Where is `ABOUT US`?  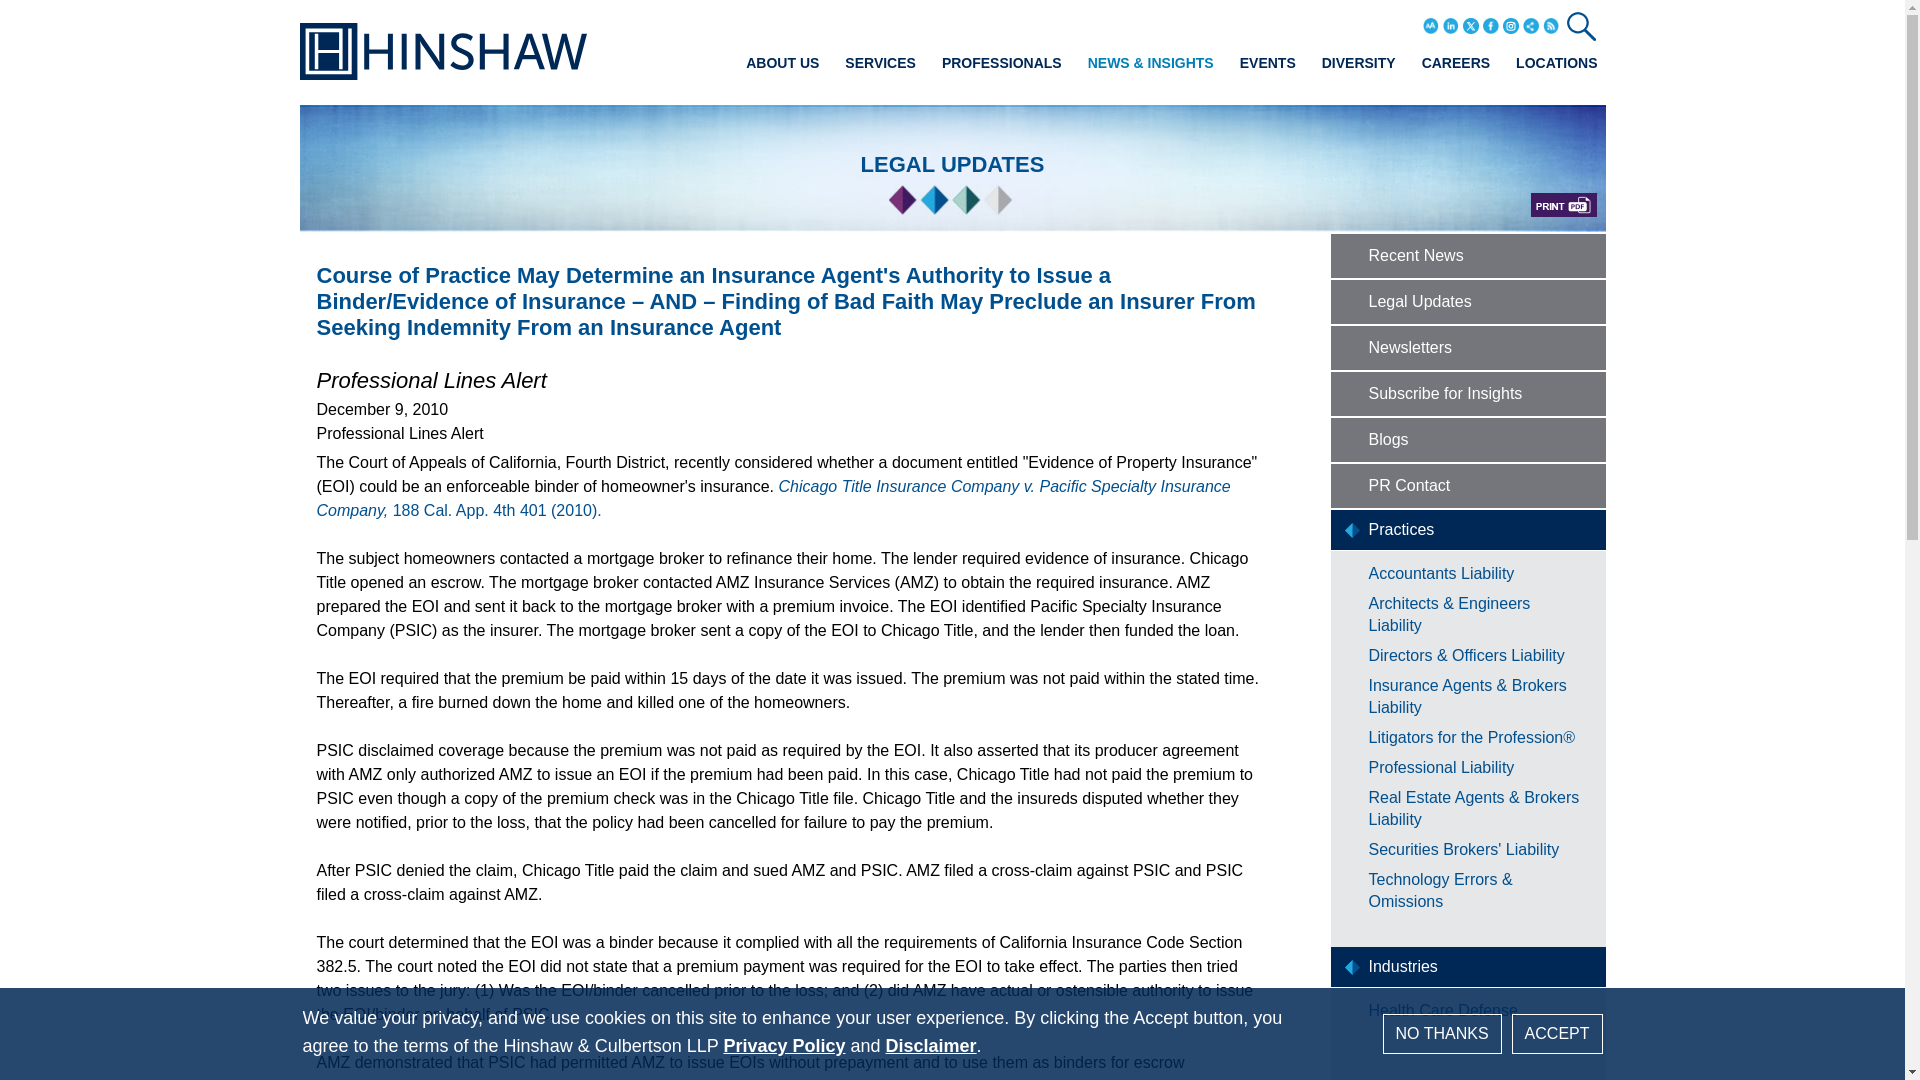 ABOUT US is located at coordinates (782, 62).